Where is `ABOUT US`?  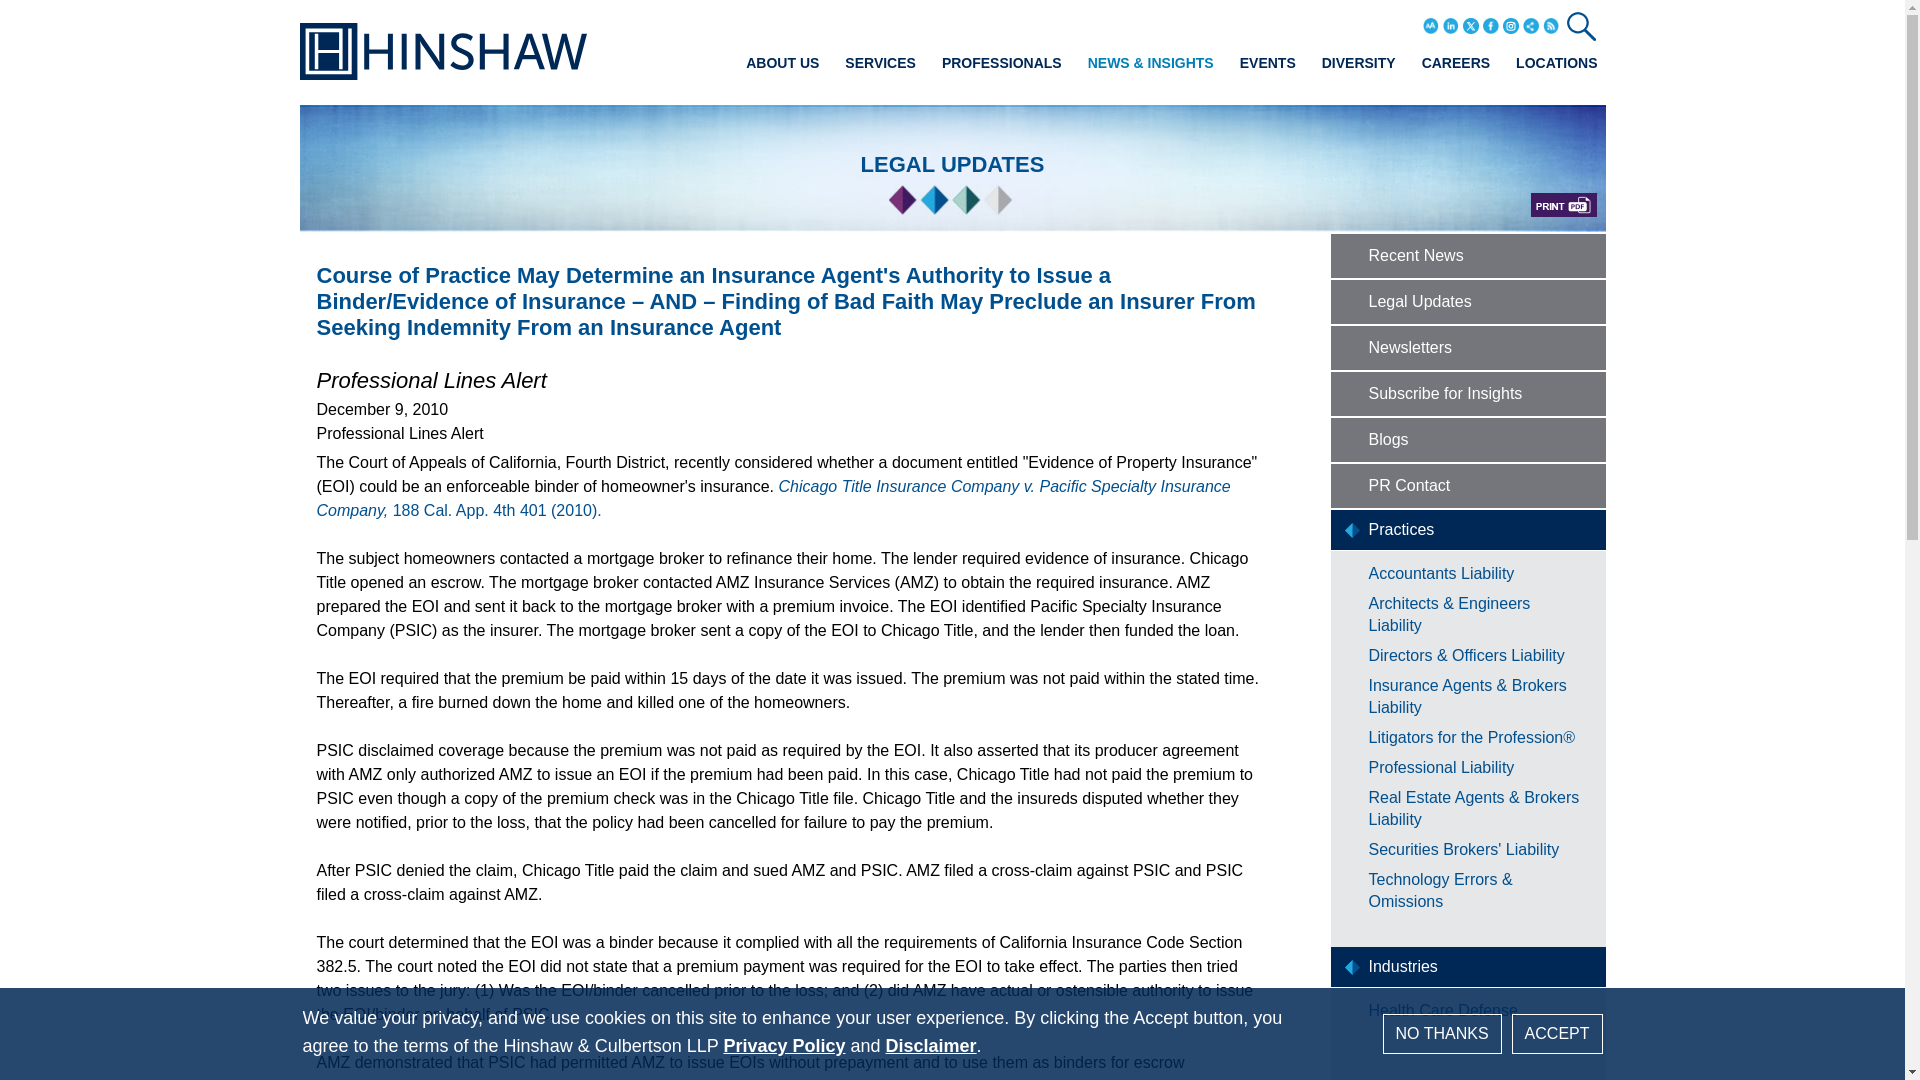 ABOUT US is located at coordinates (782, 62).